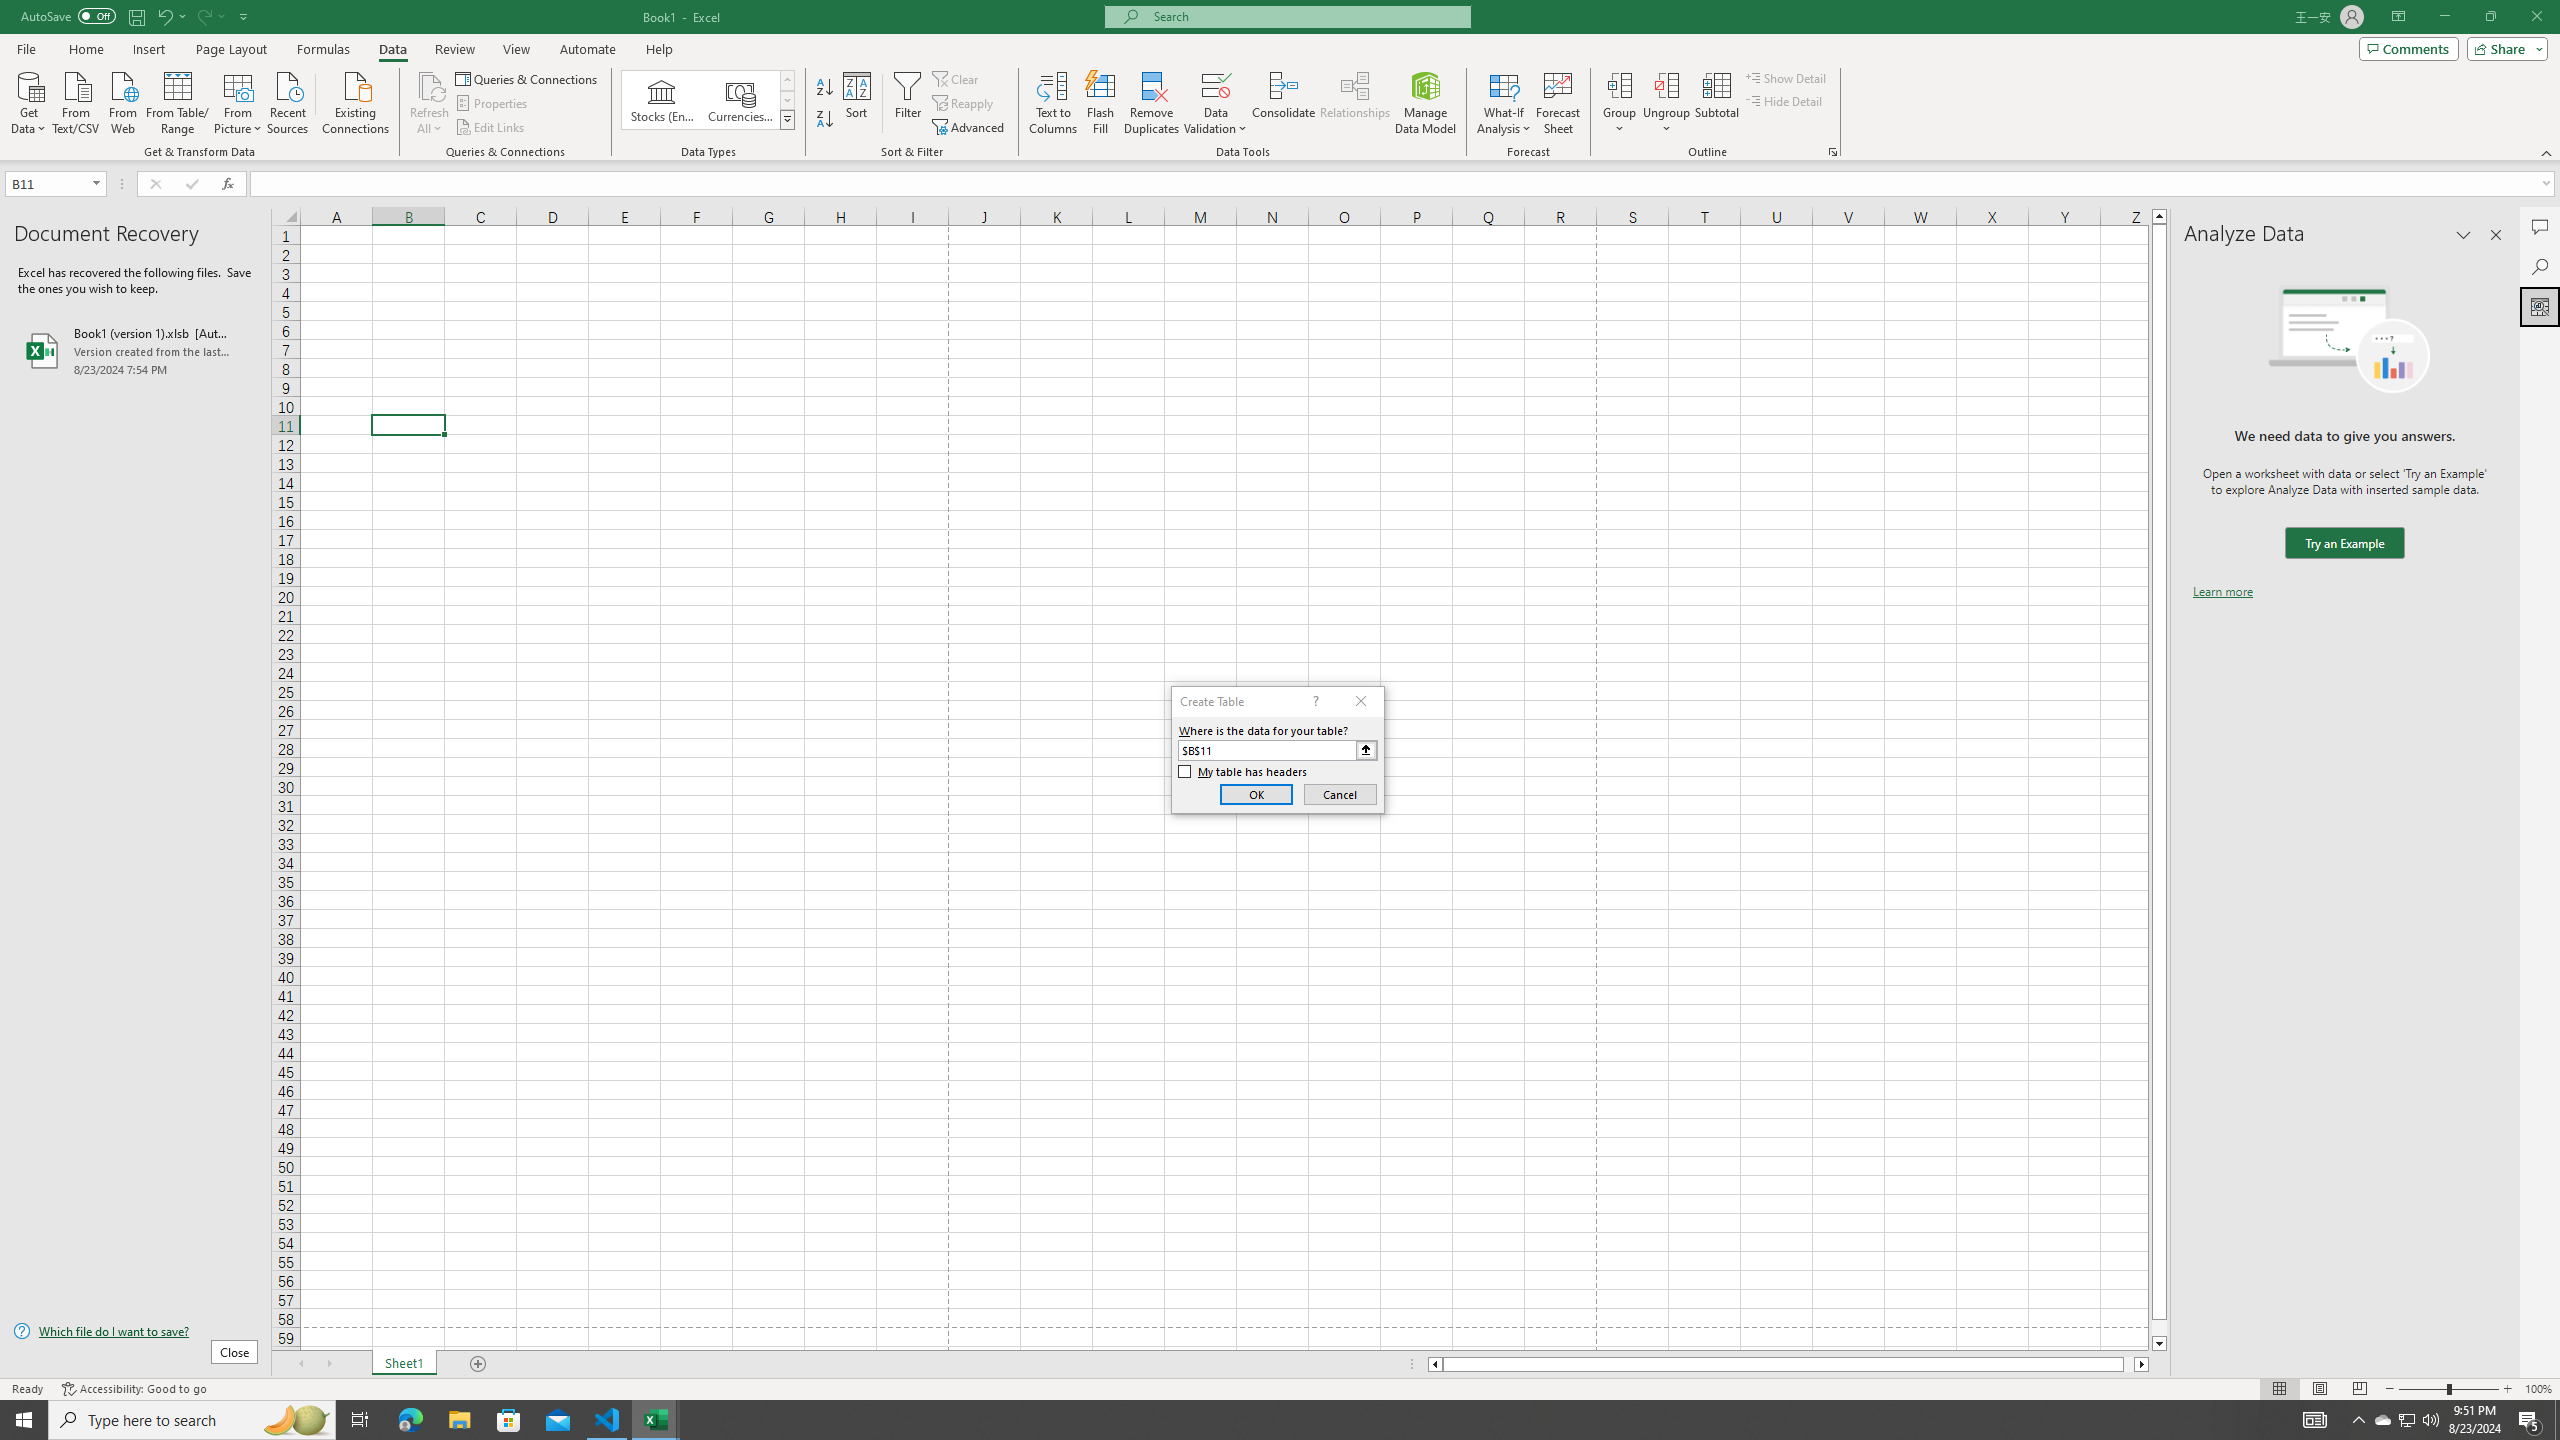  I want to click on Column right, so click(2142, 1364).